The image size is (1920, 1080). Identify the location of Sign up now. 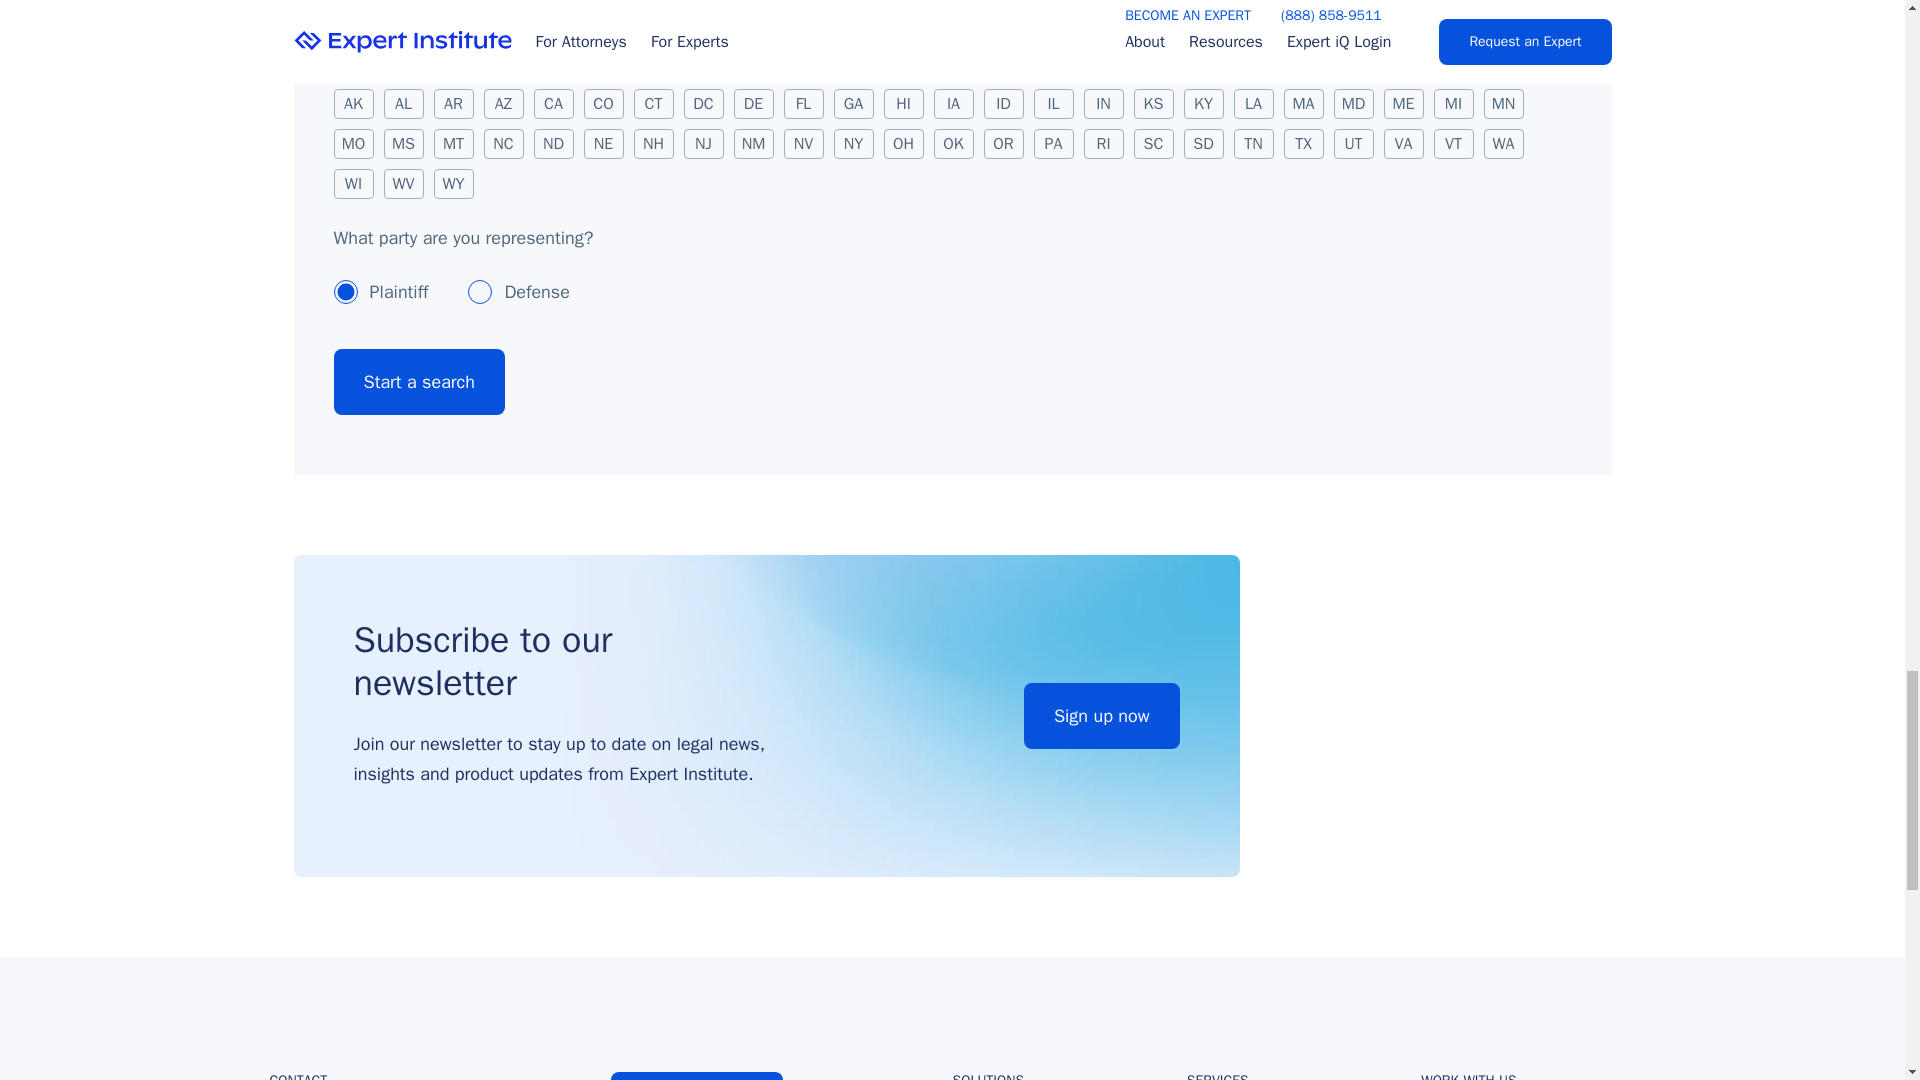
(1102, 716).